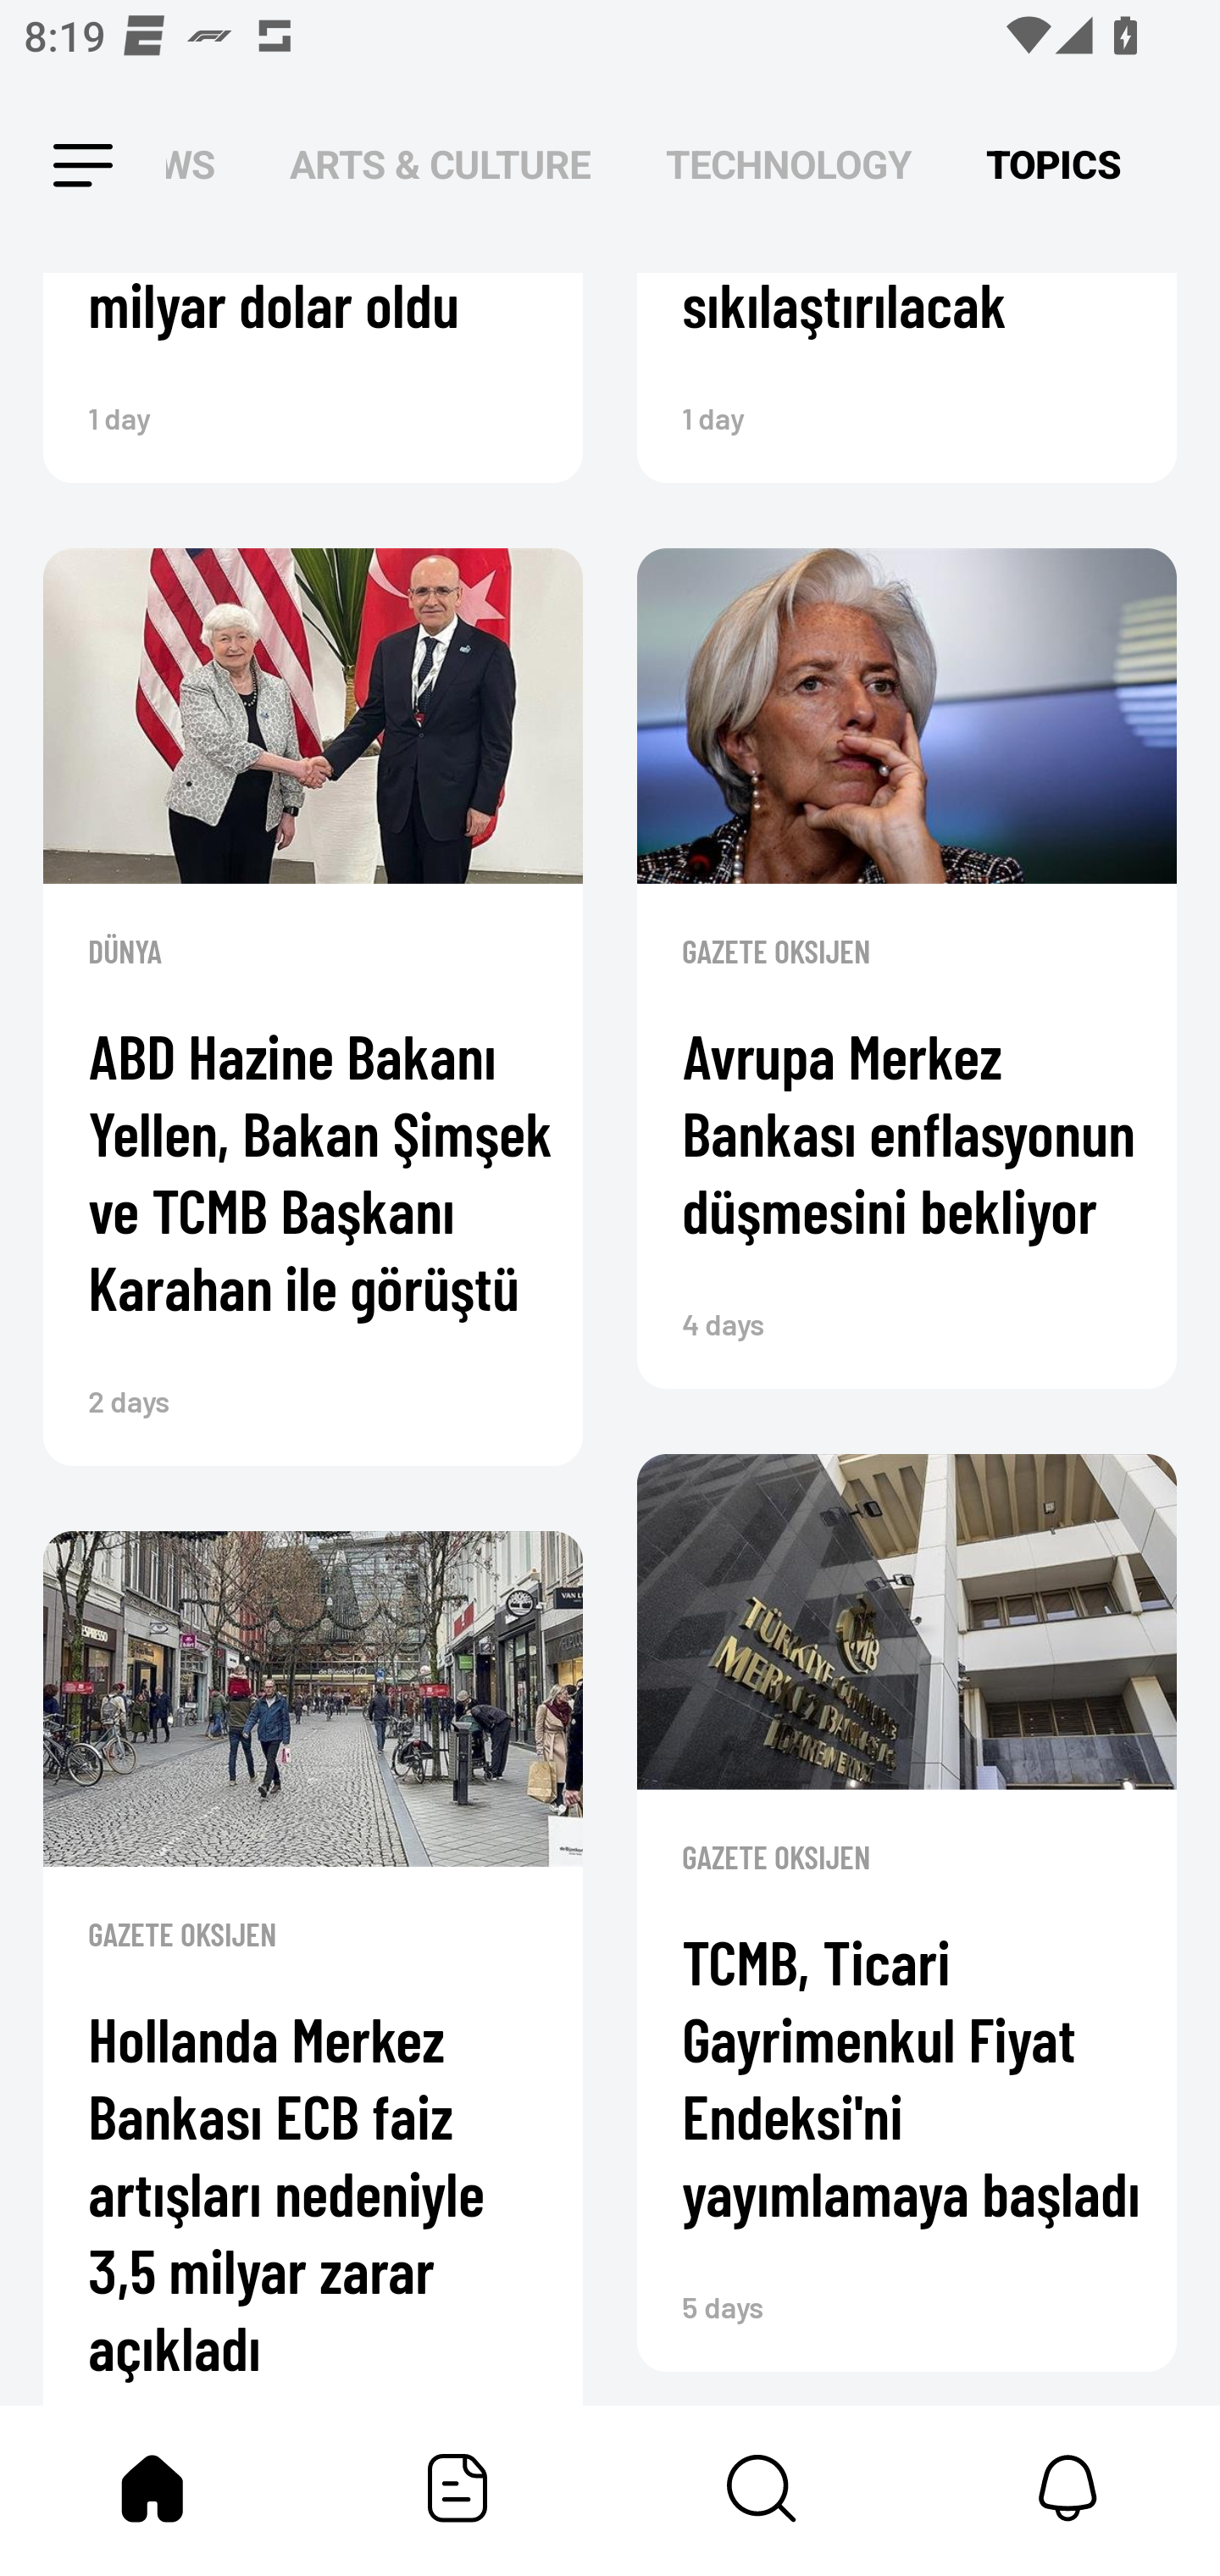 This screenshot has height=2576, width=1220. Describe the element at coordinates (441, 166) in the screenshot. I see `ARTS & CULTURE` at that location.